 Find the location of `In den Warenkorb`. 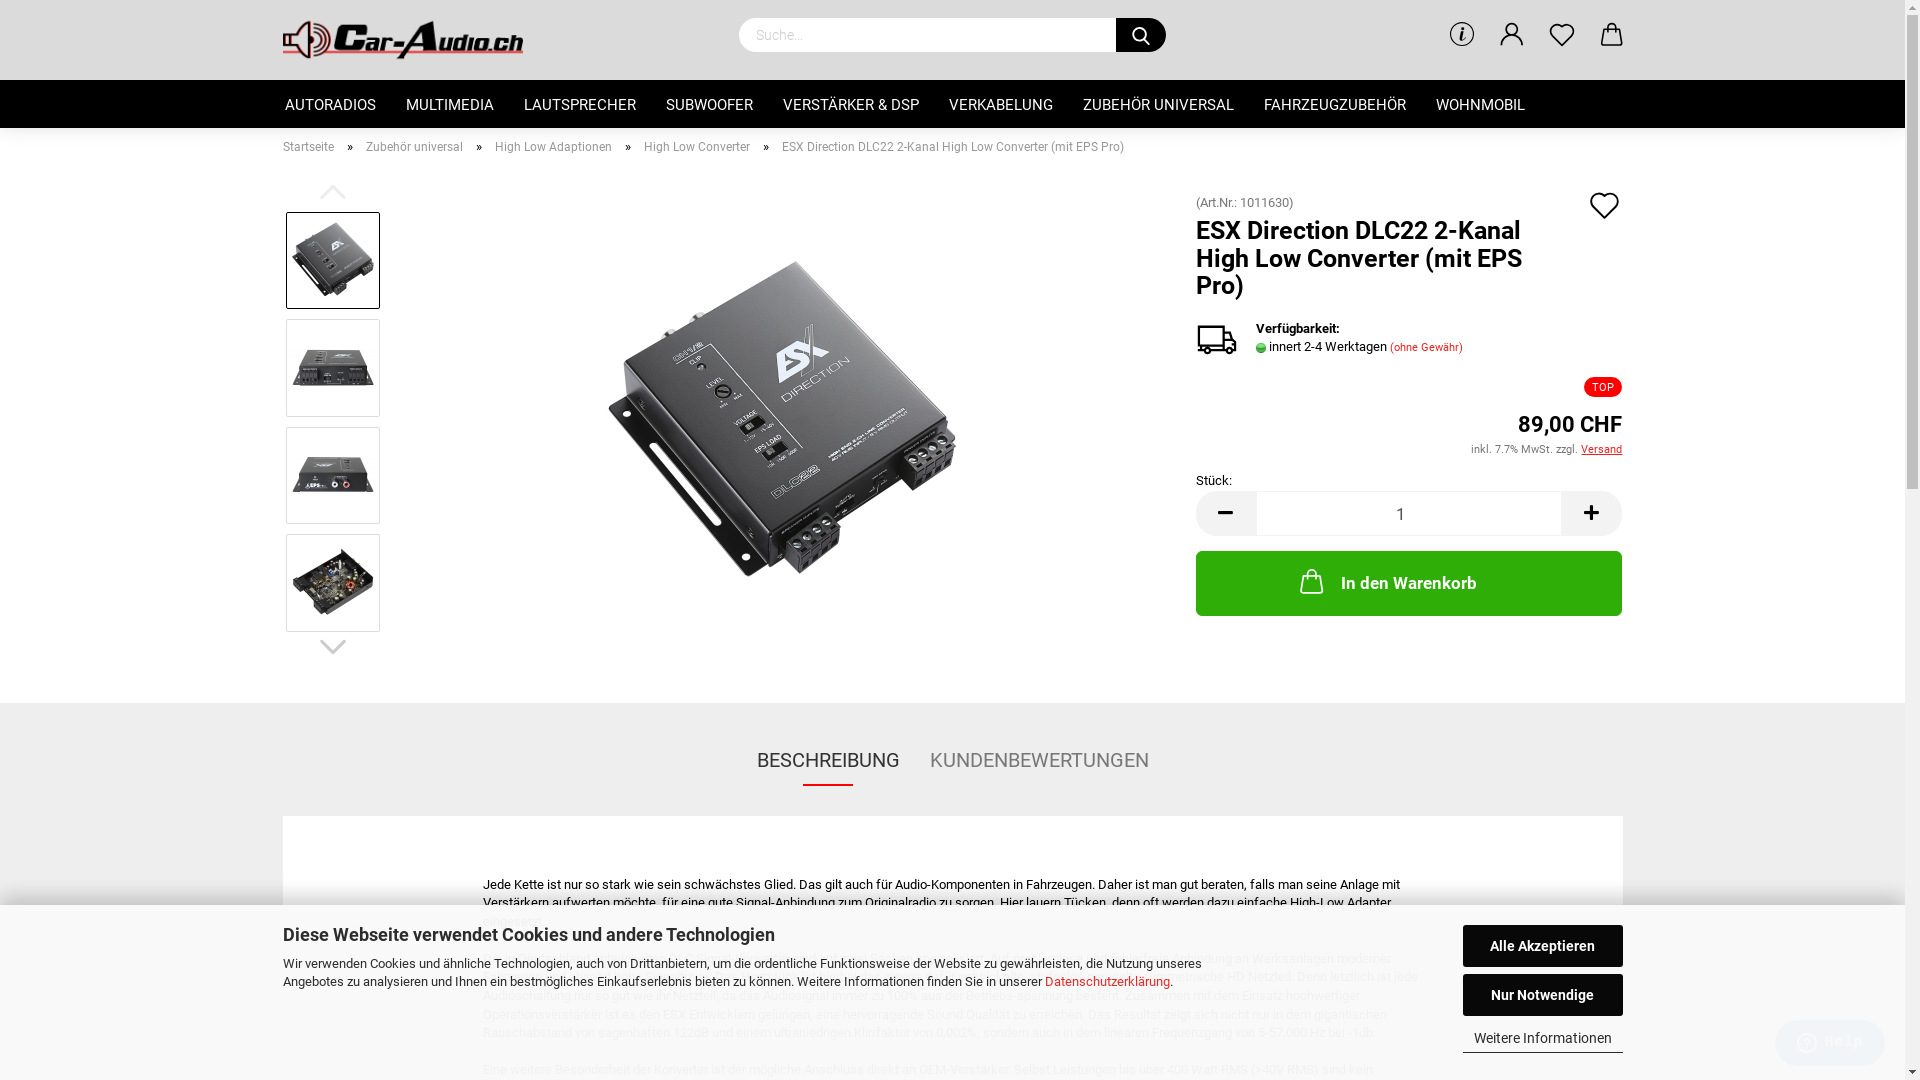

In den Warenkorb is located at coordinates (1410, 584).